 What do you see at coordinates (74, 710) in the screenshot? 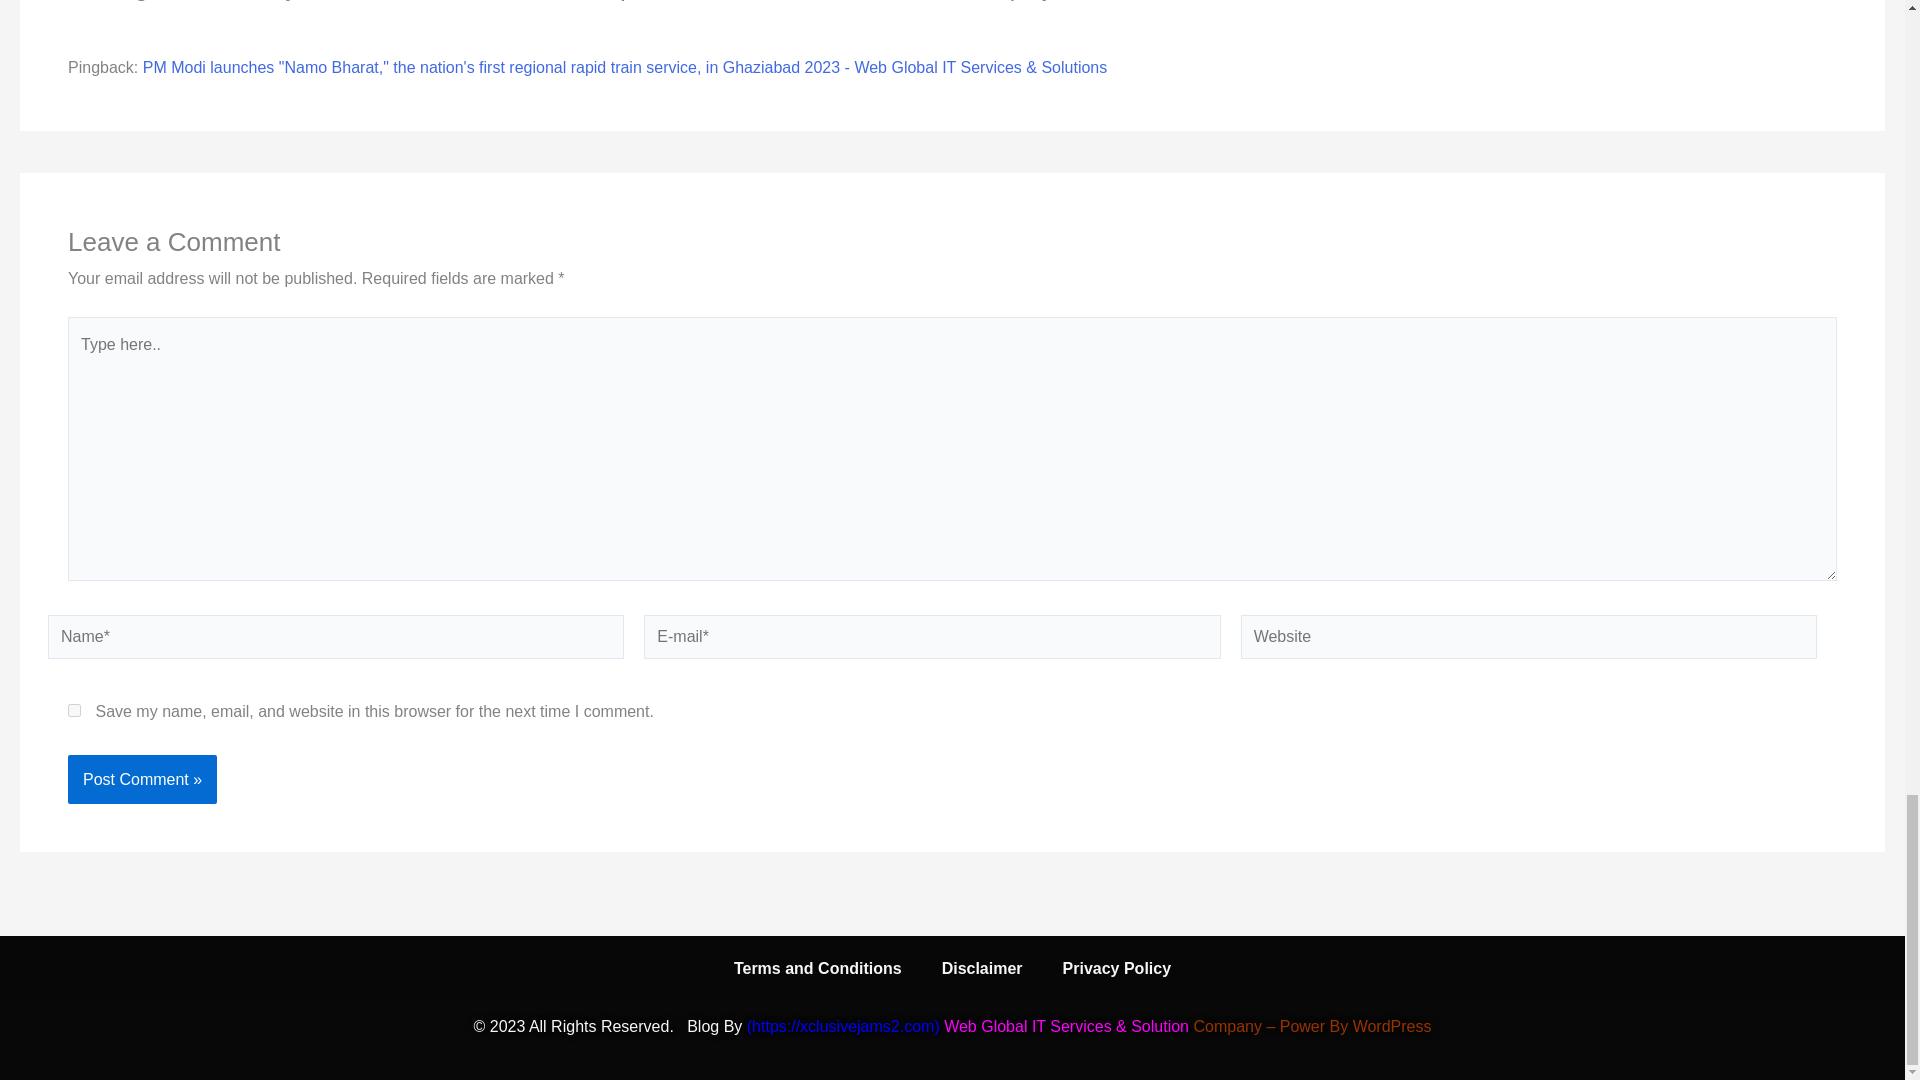
I see `yes` at bounding box center [74, 710].